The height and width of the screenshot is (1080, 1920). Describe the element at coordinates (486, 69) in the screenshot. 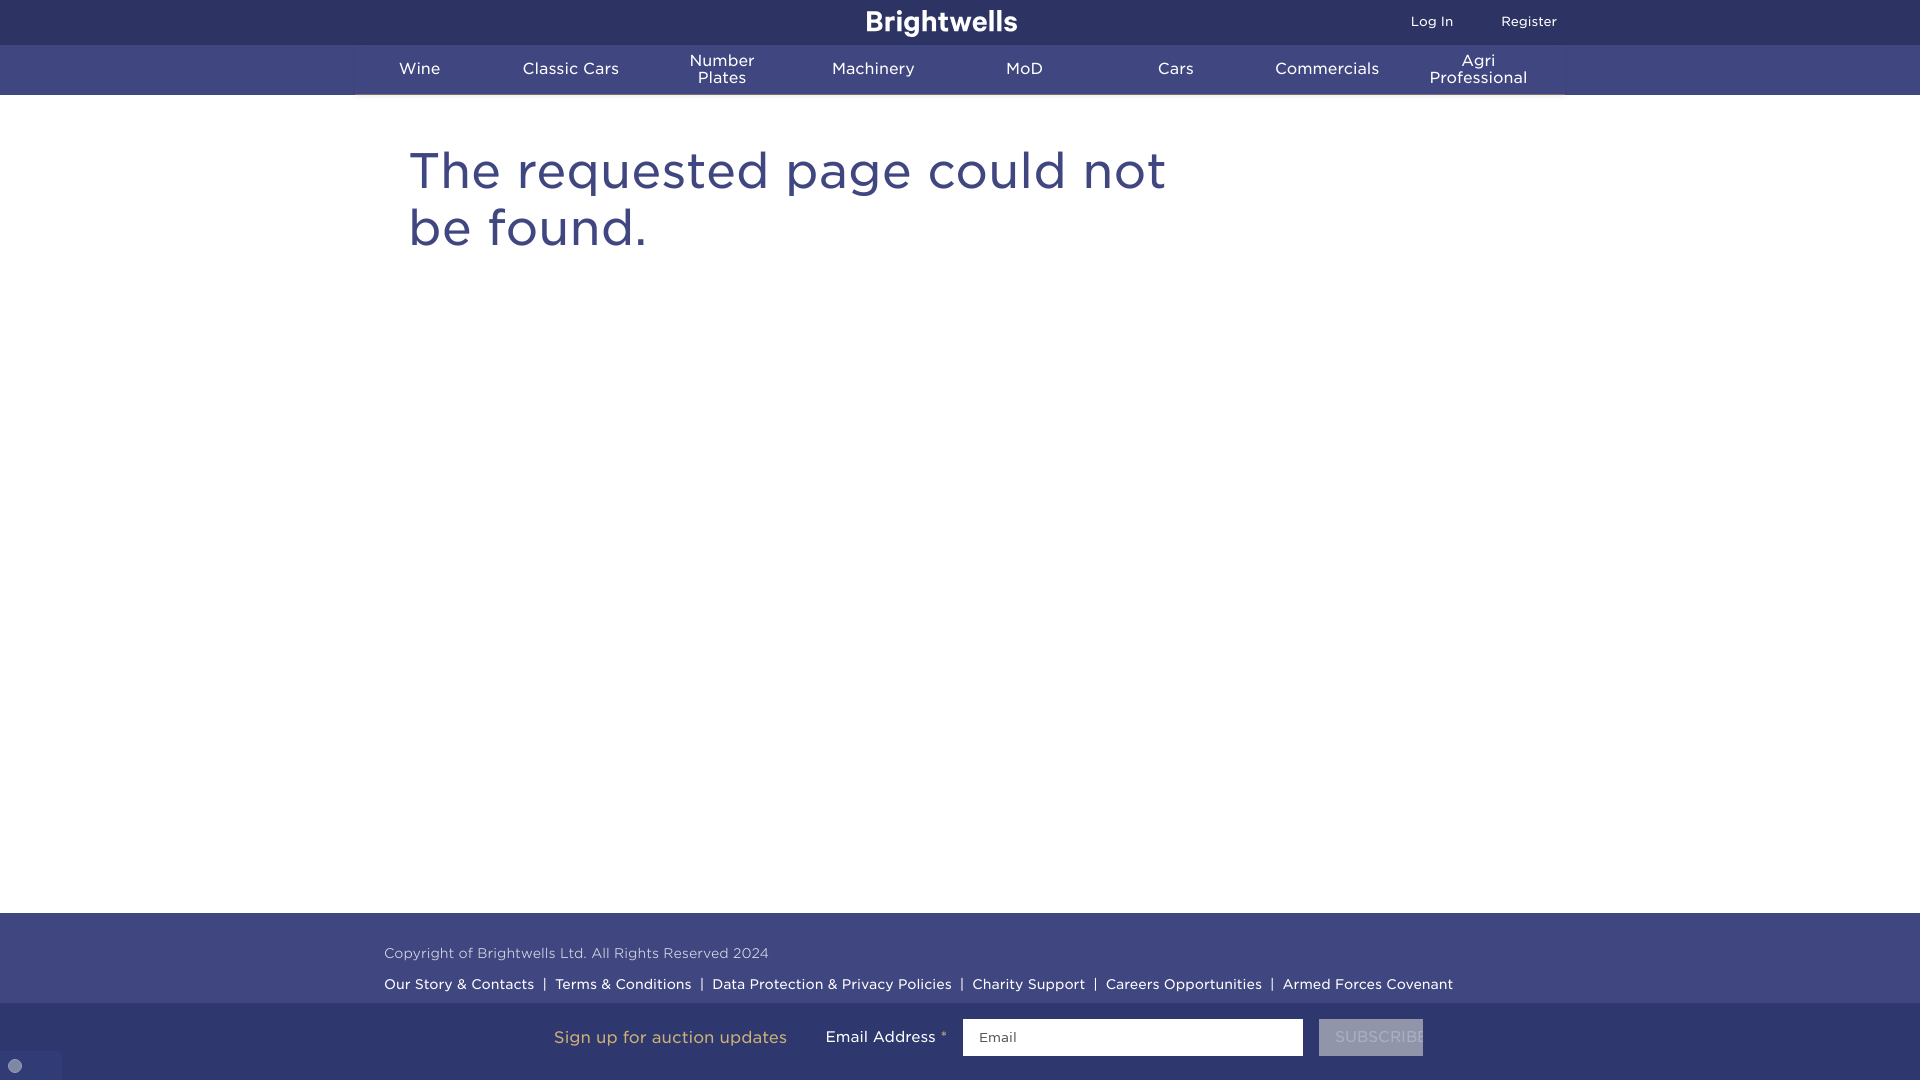

I see `Charity Support` at that location.